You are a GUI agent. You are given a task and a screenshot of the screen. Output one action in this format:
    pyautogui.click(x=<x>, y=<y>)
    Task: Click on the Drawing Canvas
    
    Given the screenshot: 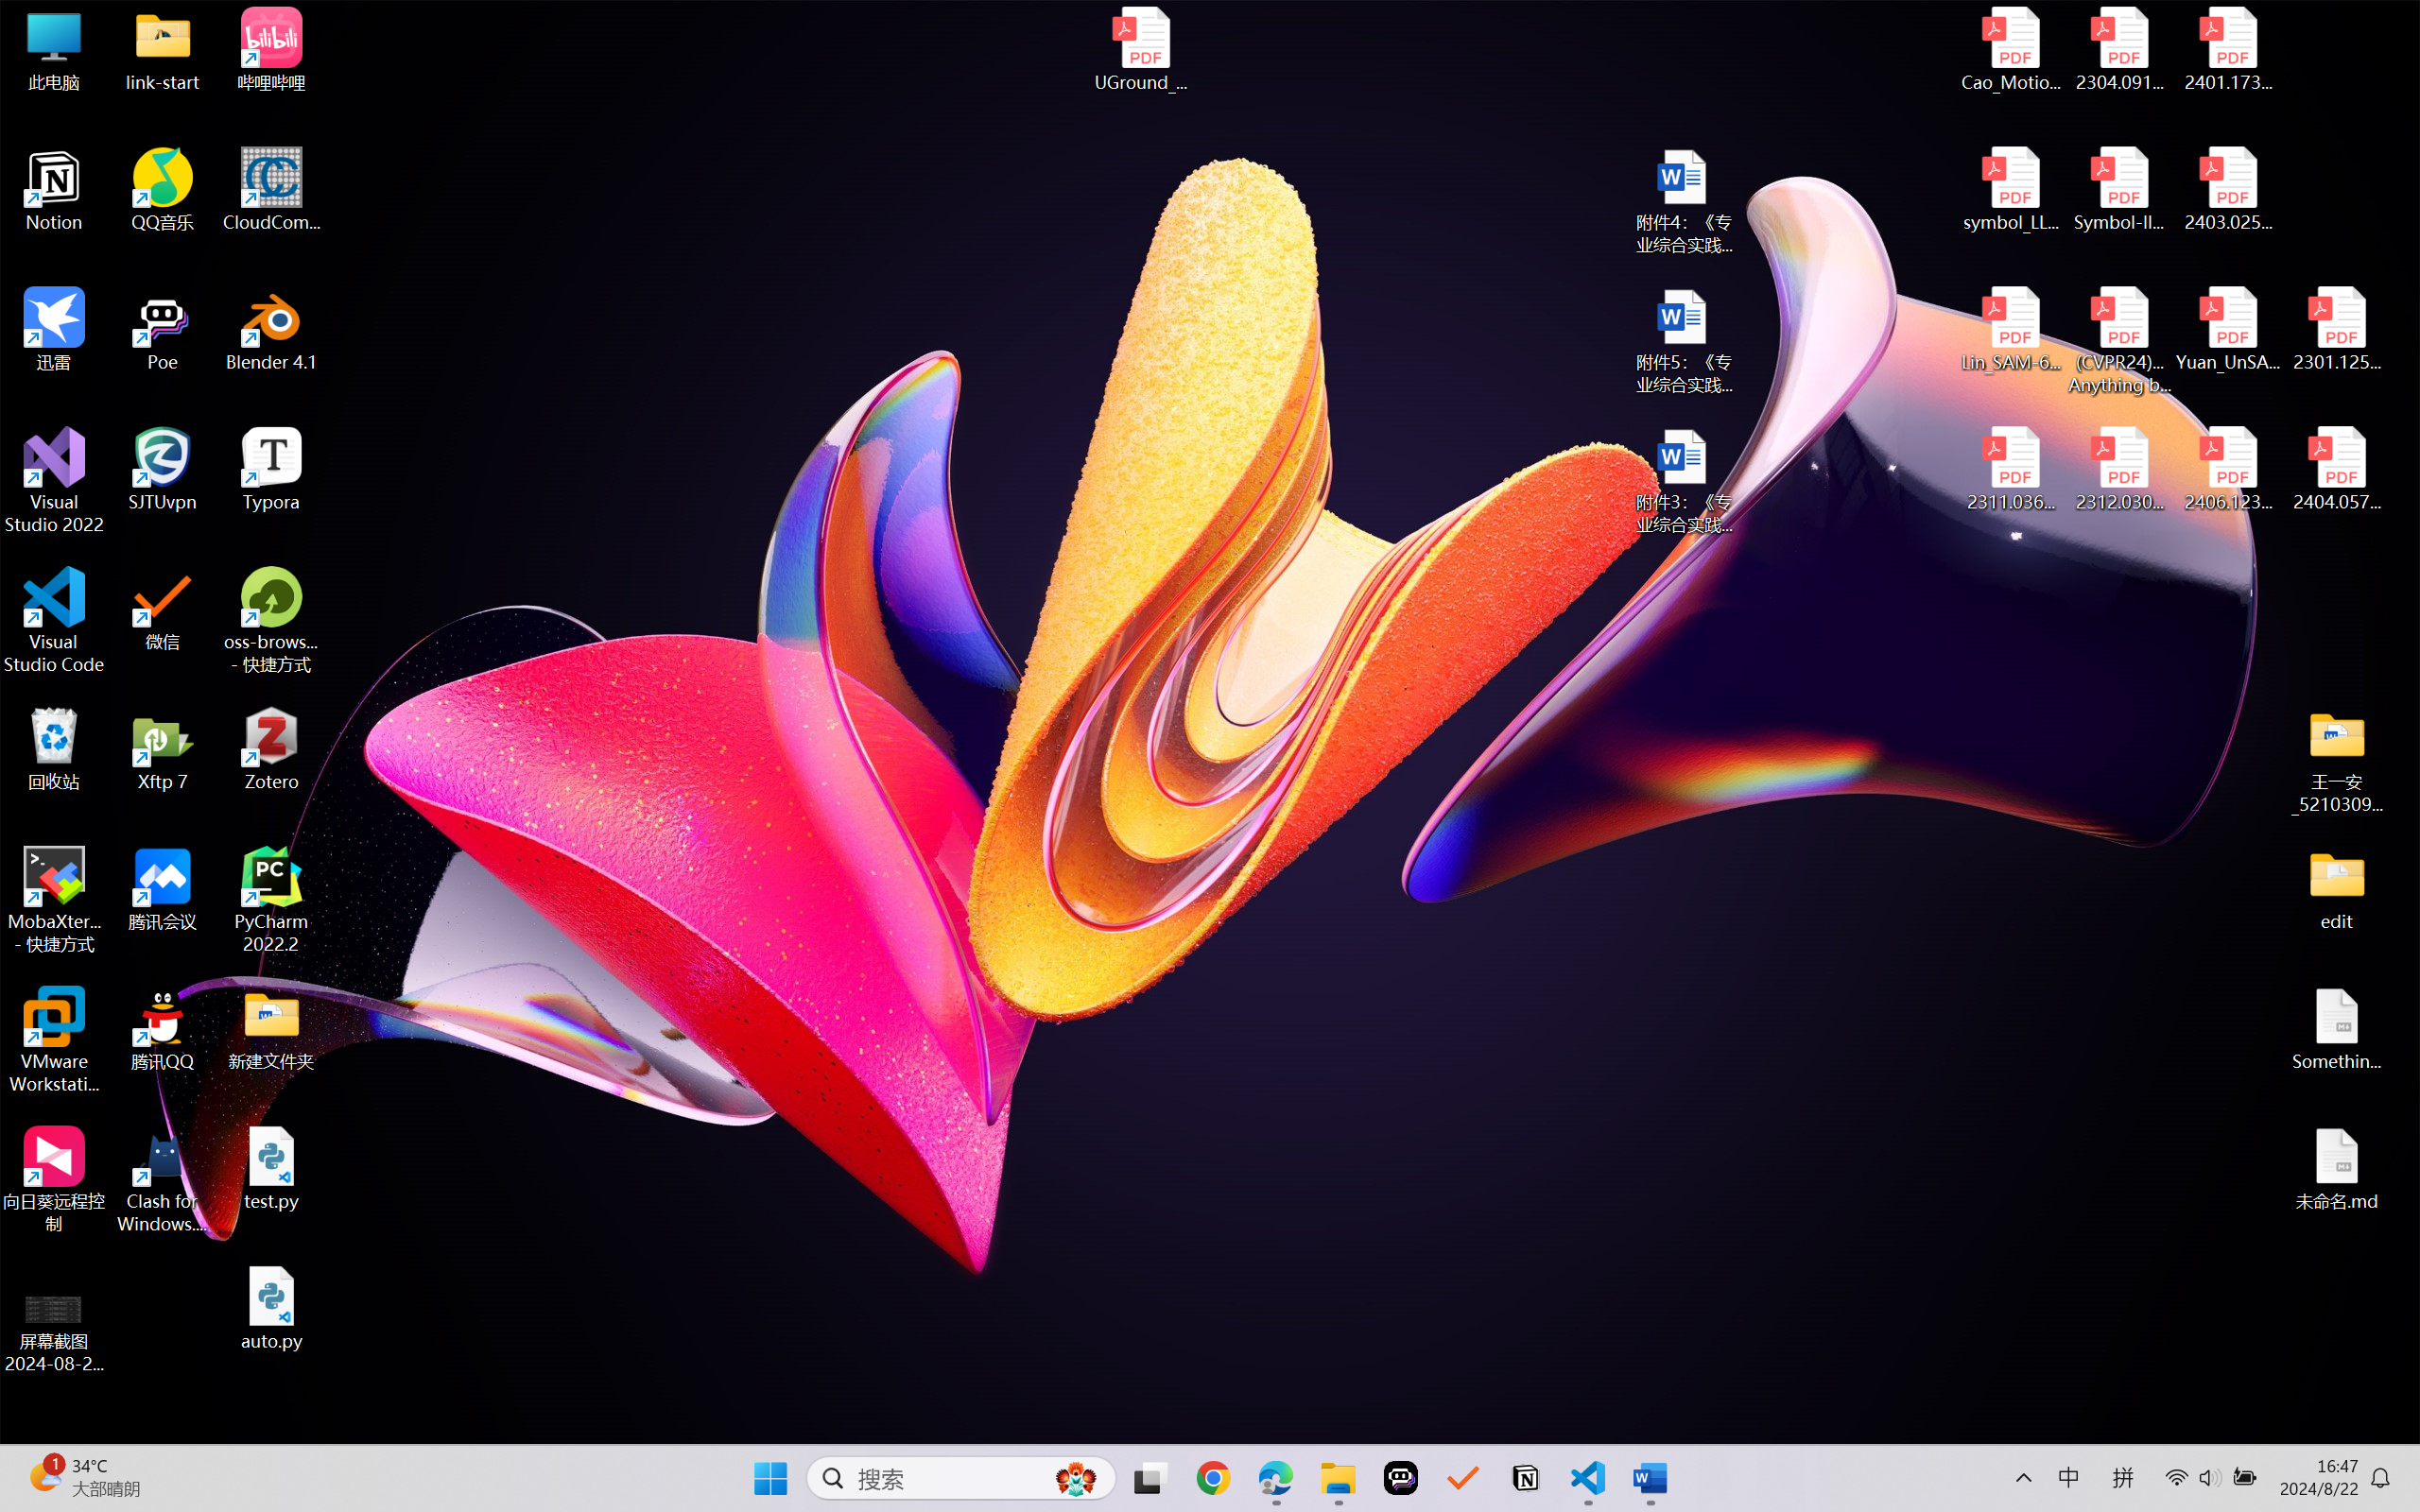 What is the action you would take?
    pyautogui.click(x=989, y=170)
    